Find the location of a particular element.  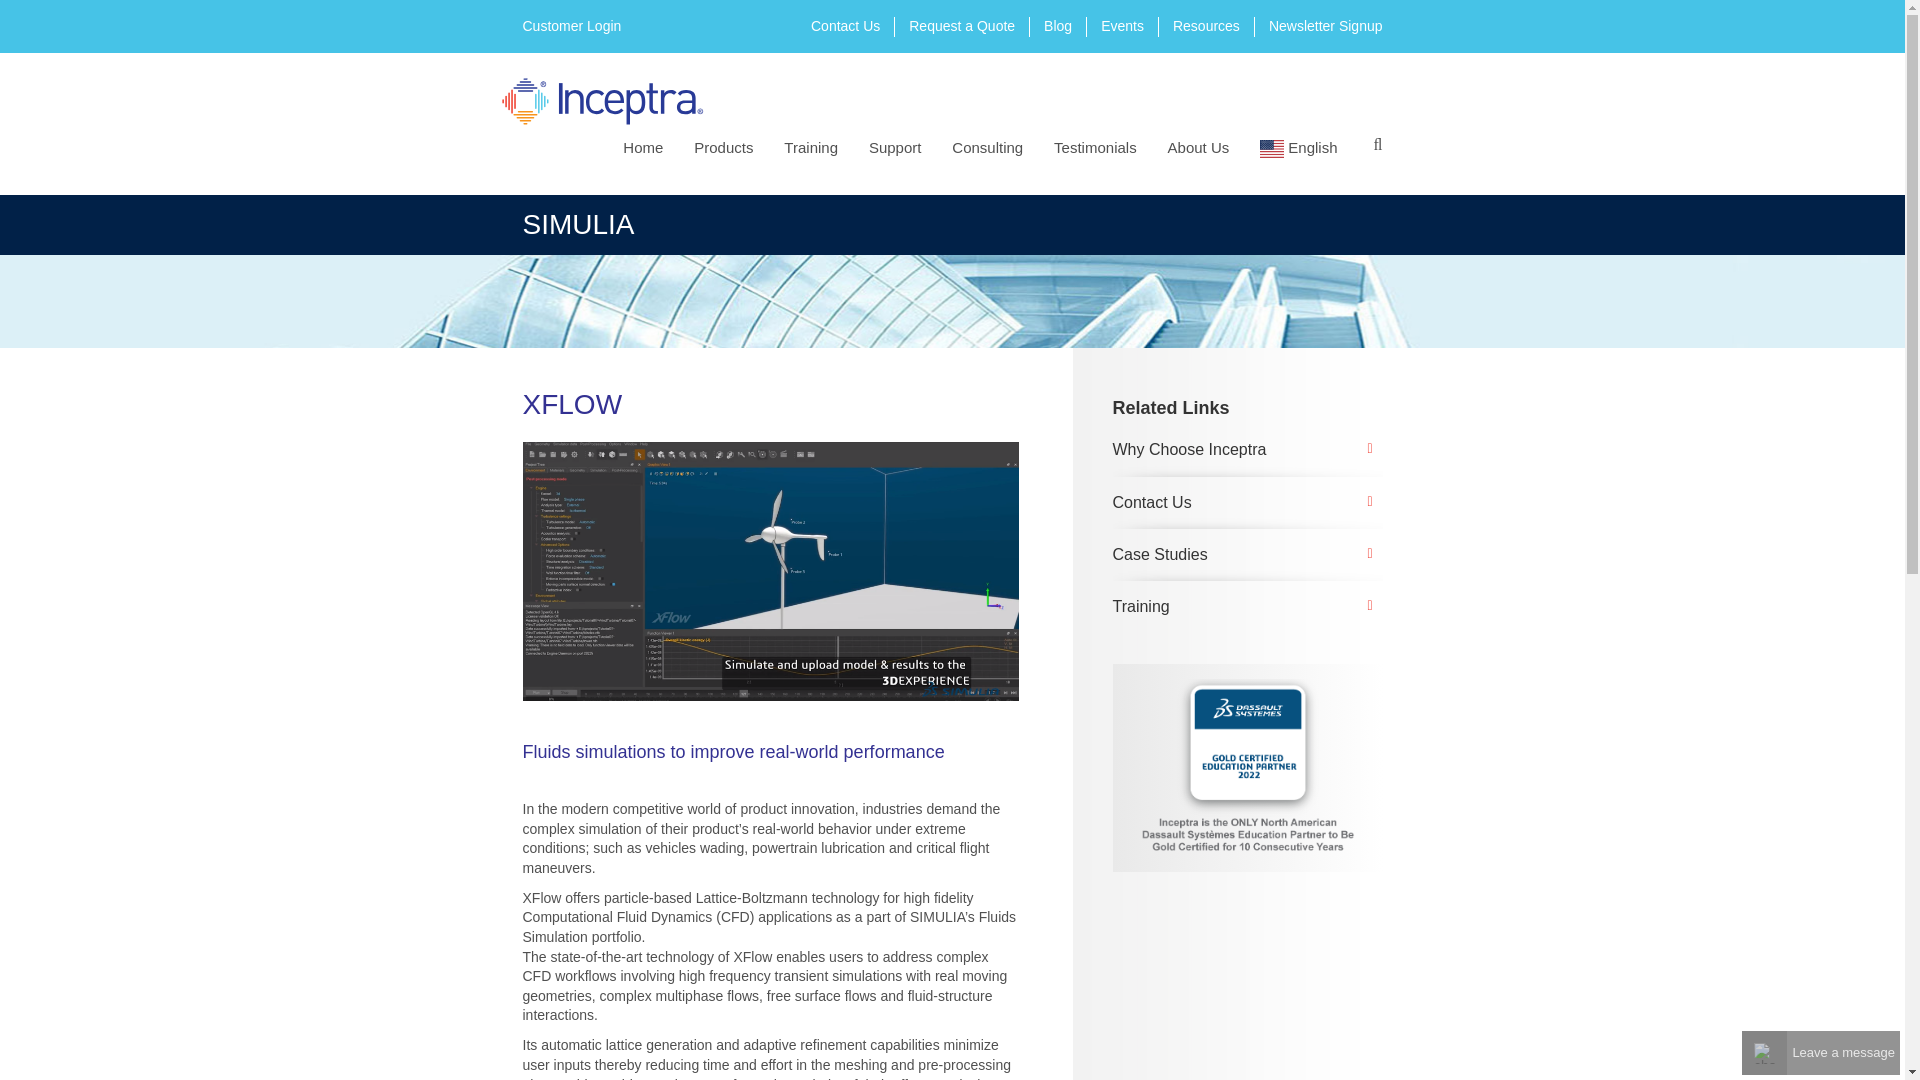

Blog is located at coordinates (1058, 26).